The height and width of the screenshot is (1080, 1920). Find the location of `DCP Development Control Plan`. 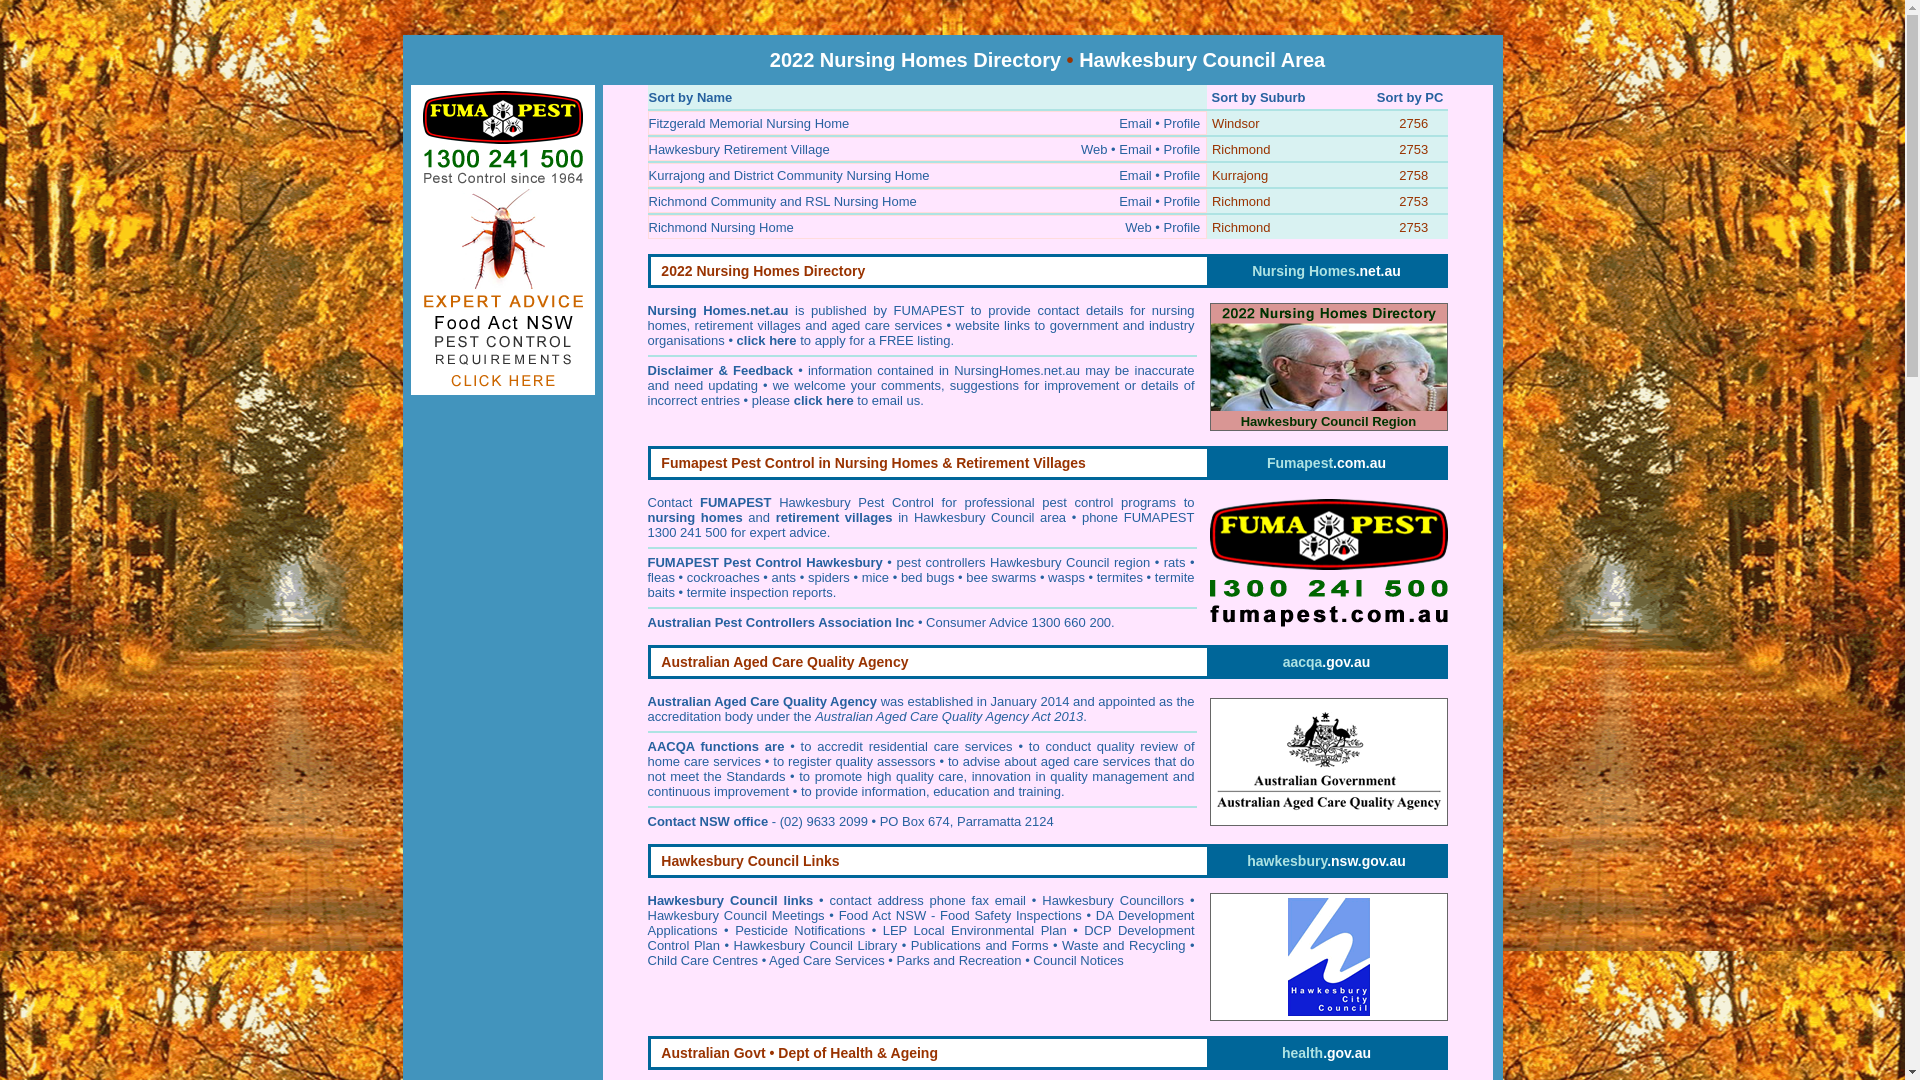

DCP Development Control Plan is located at coordinates (922, 938).